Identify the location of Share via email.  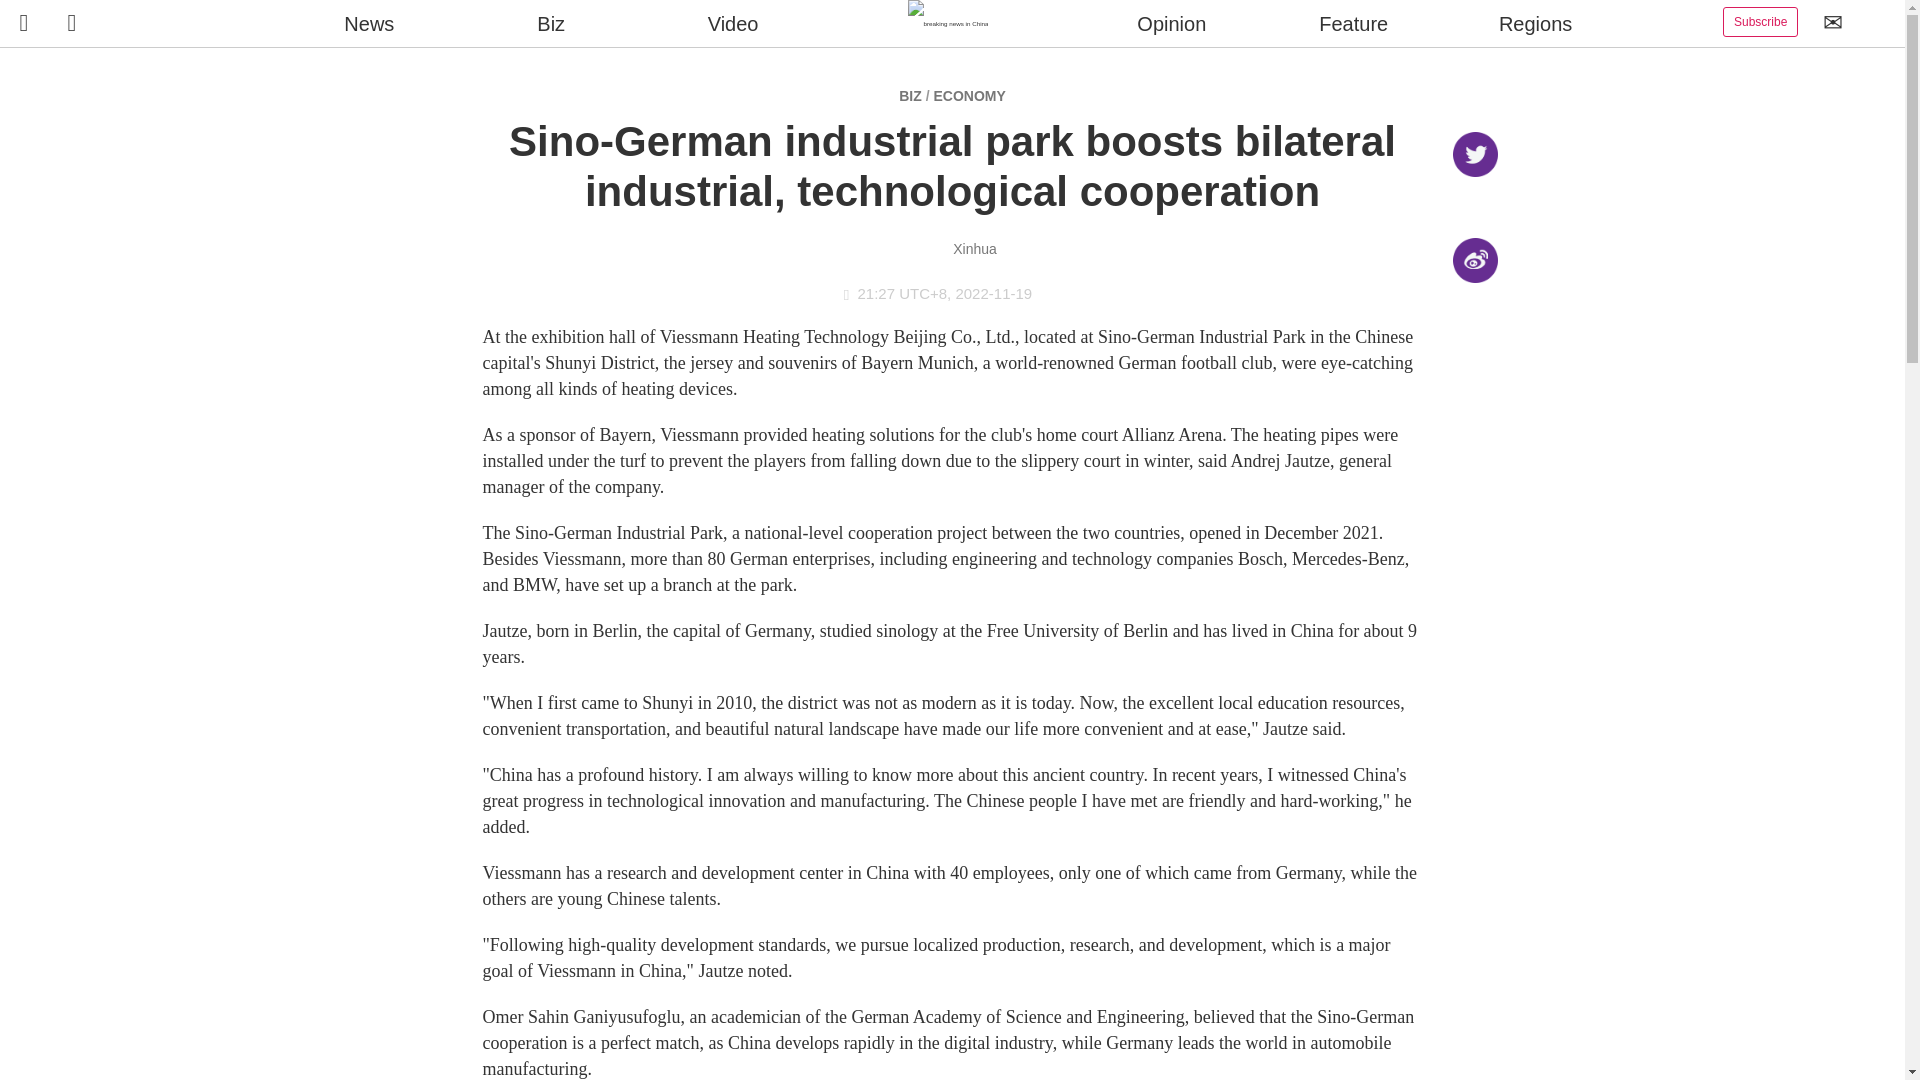
(1474, 312).